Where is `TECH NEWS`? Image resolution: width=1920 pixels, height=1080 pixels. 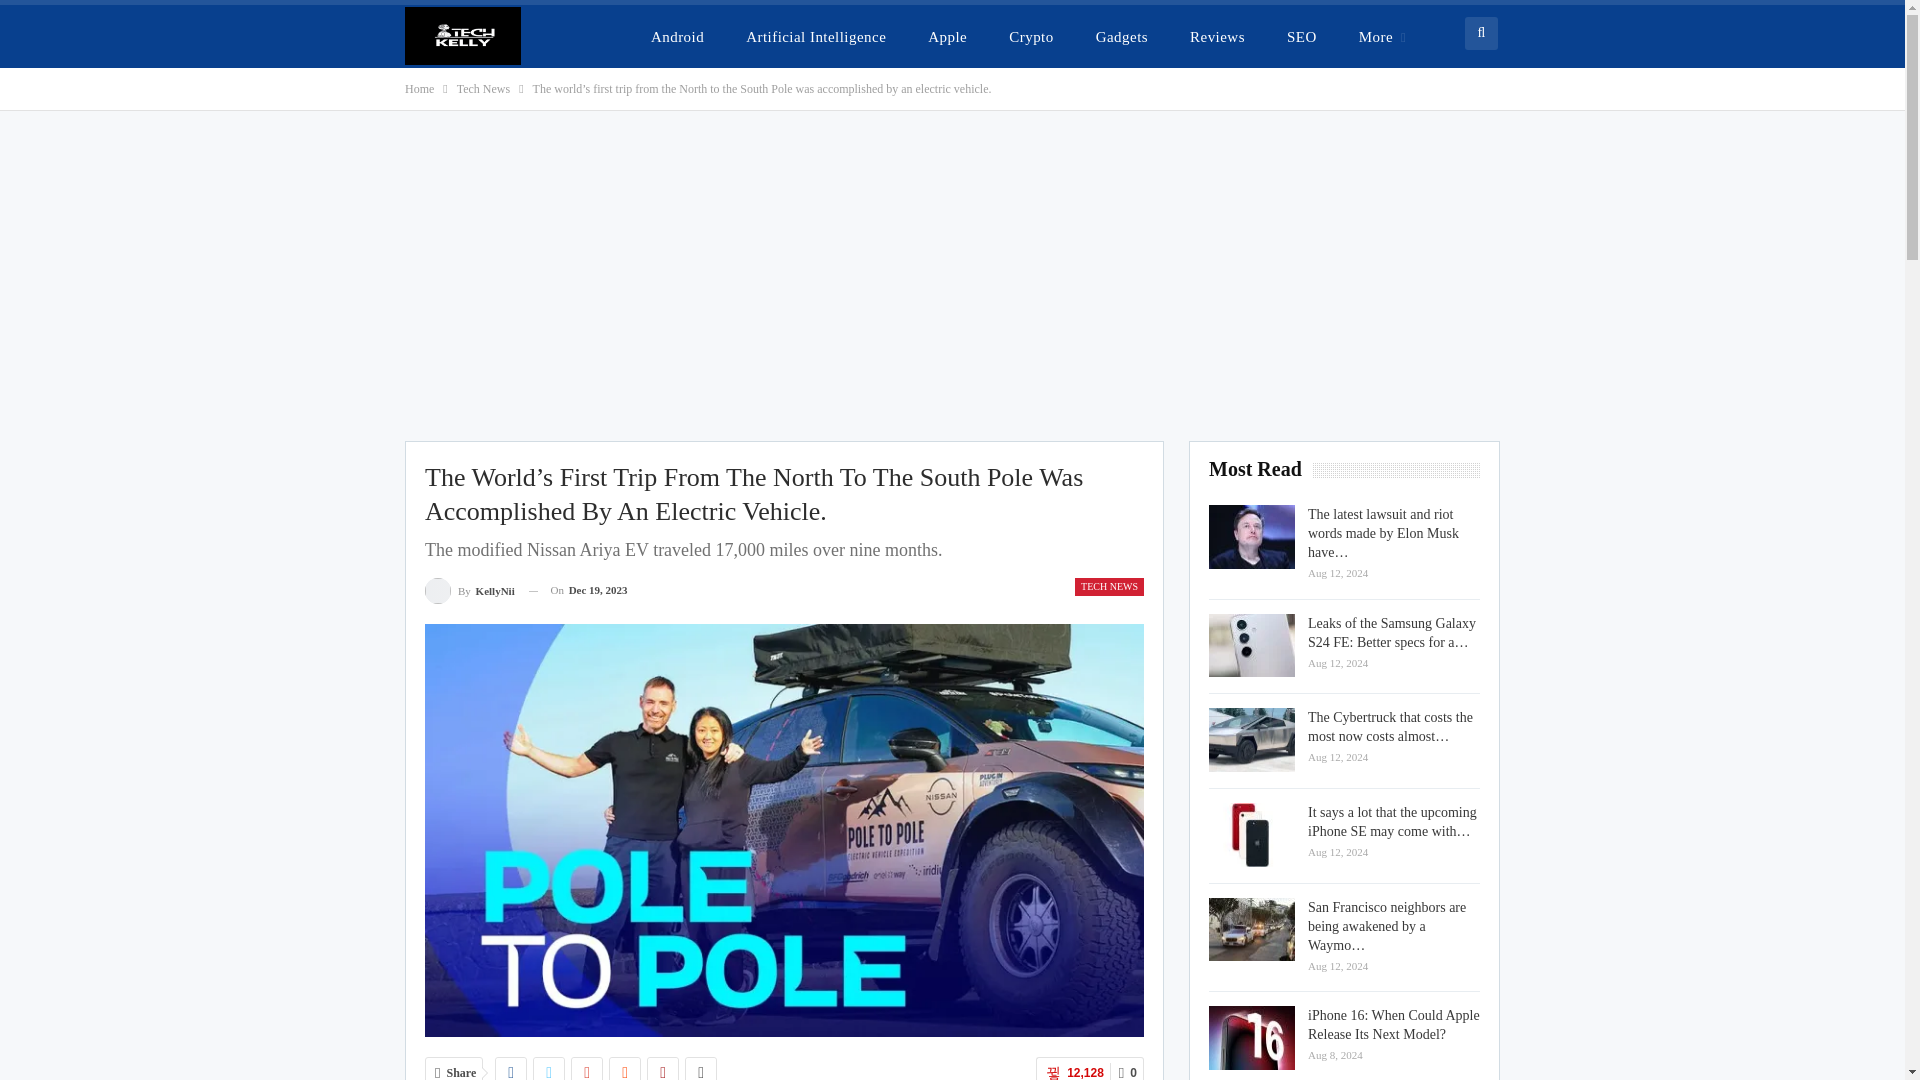
TECH NEWS is located at coordinates (1110, 586).